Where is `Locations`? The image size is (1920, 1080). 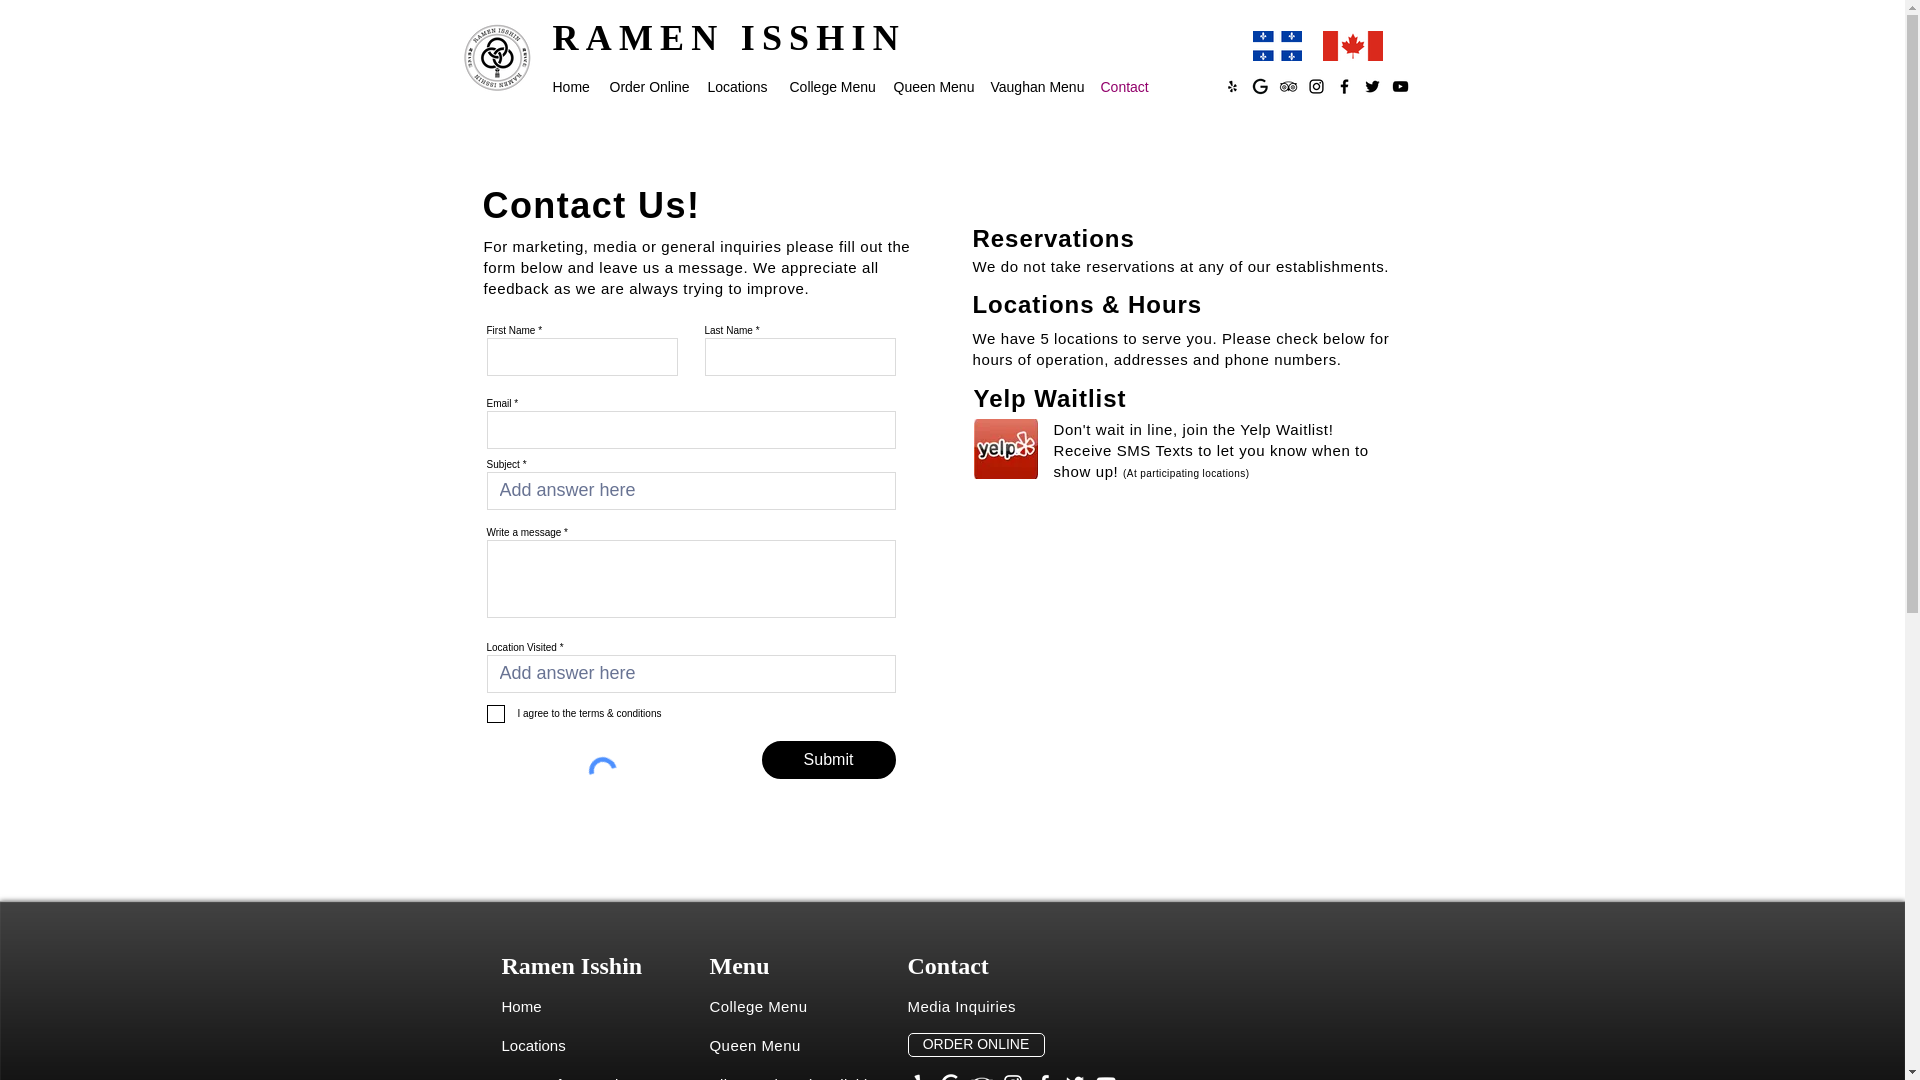
Locations is located at coordinates (534, 1045).